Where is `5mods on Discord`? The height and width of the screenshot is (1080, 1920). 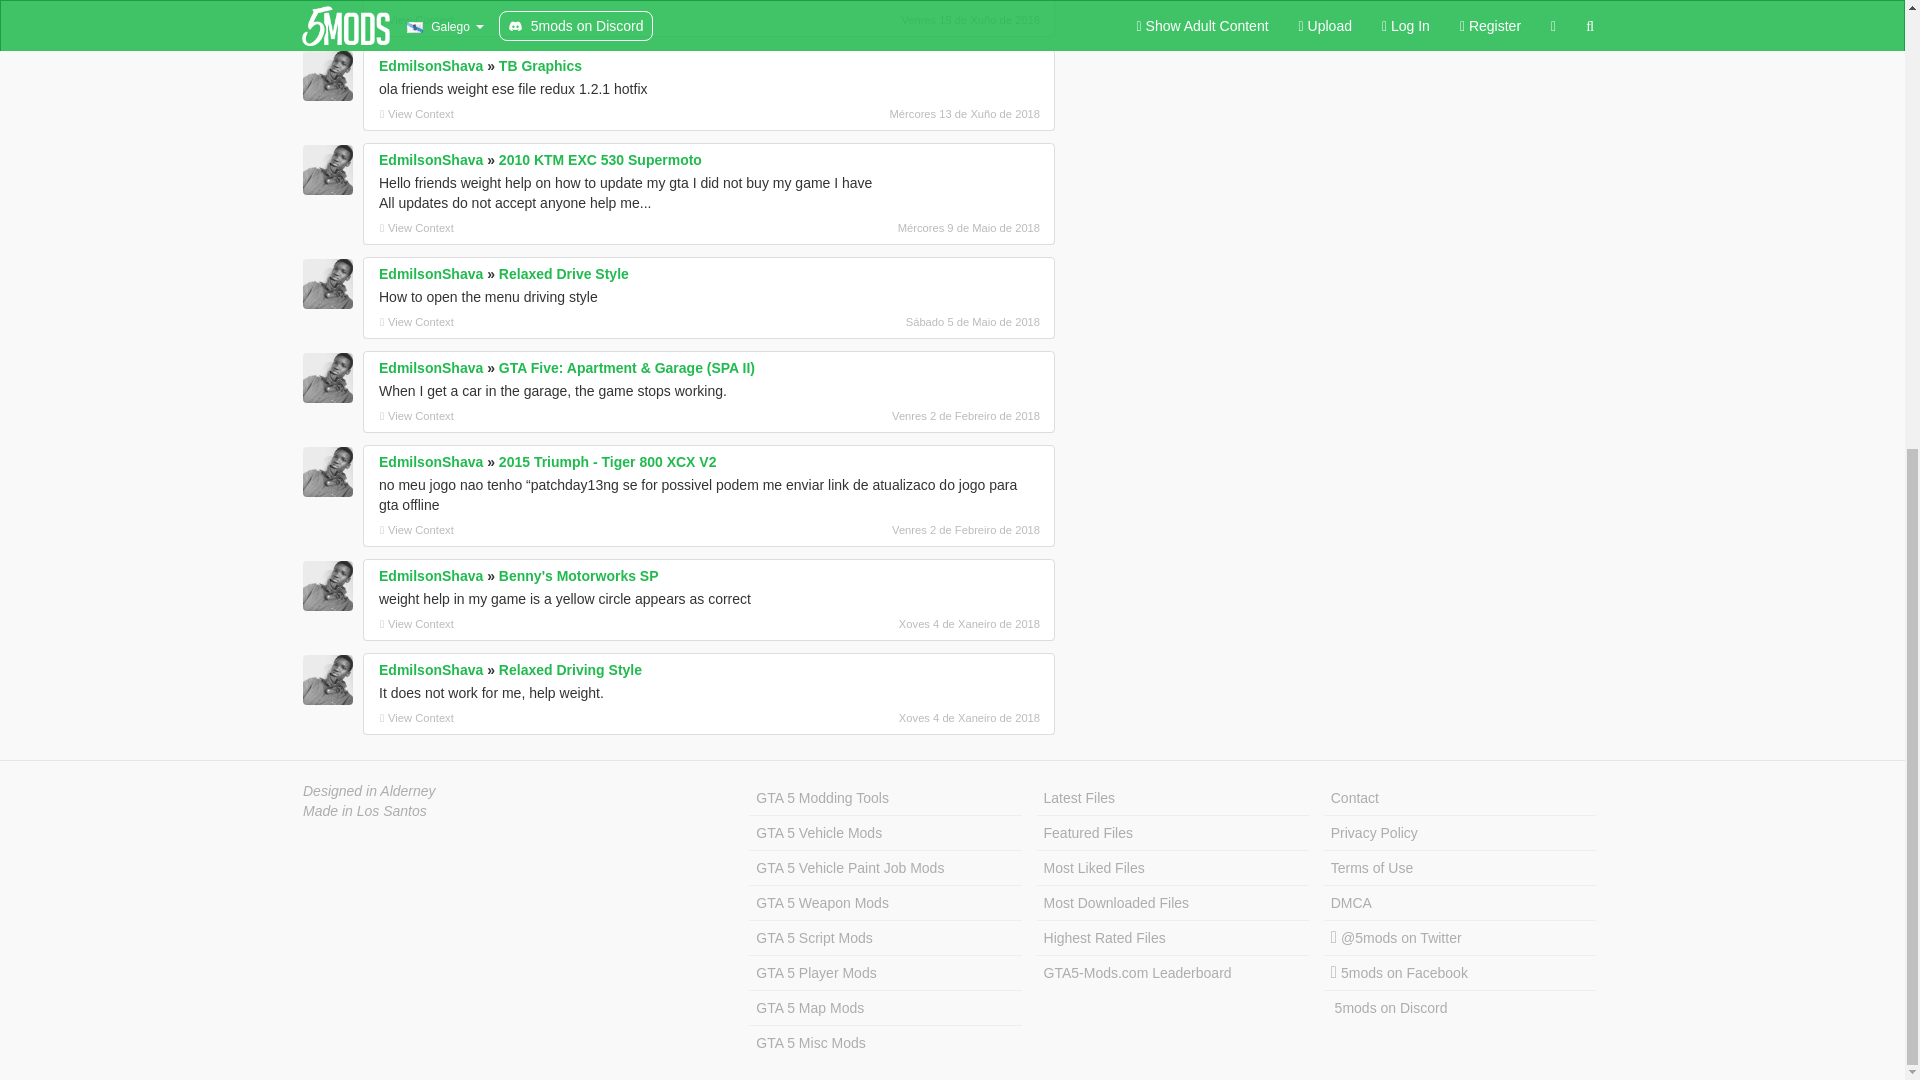
5mods on Discord is located at coordinates (1460, 1008).